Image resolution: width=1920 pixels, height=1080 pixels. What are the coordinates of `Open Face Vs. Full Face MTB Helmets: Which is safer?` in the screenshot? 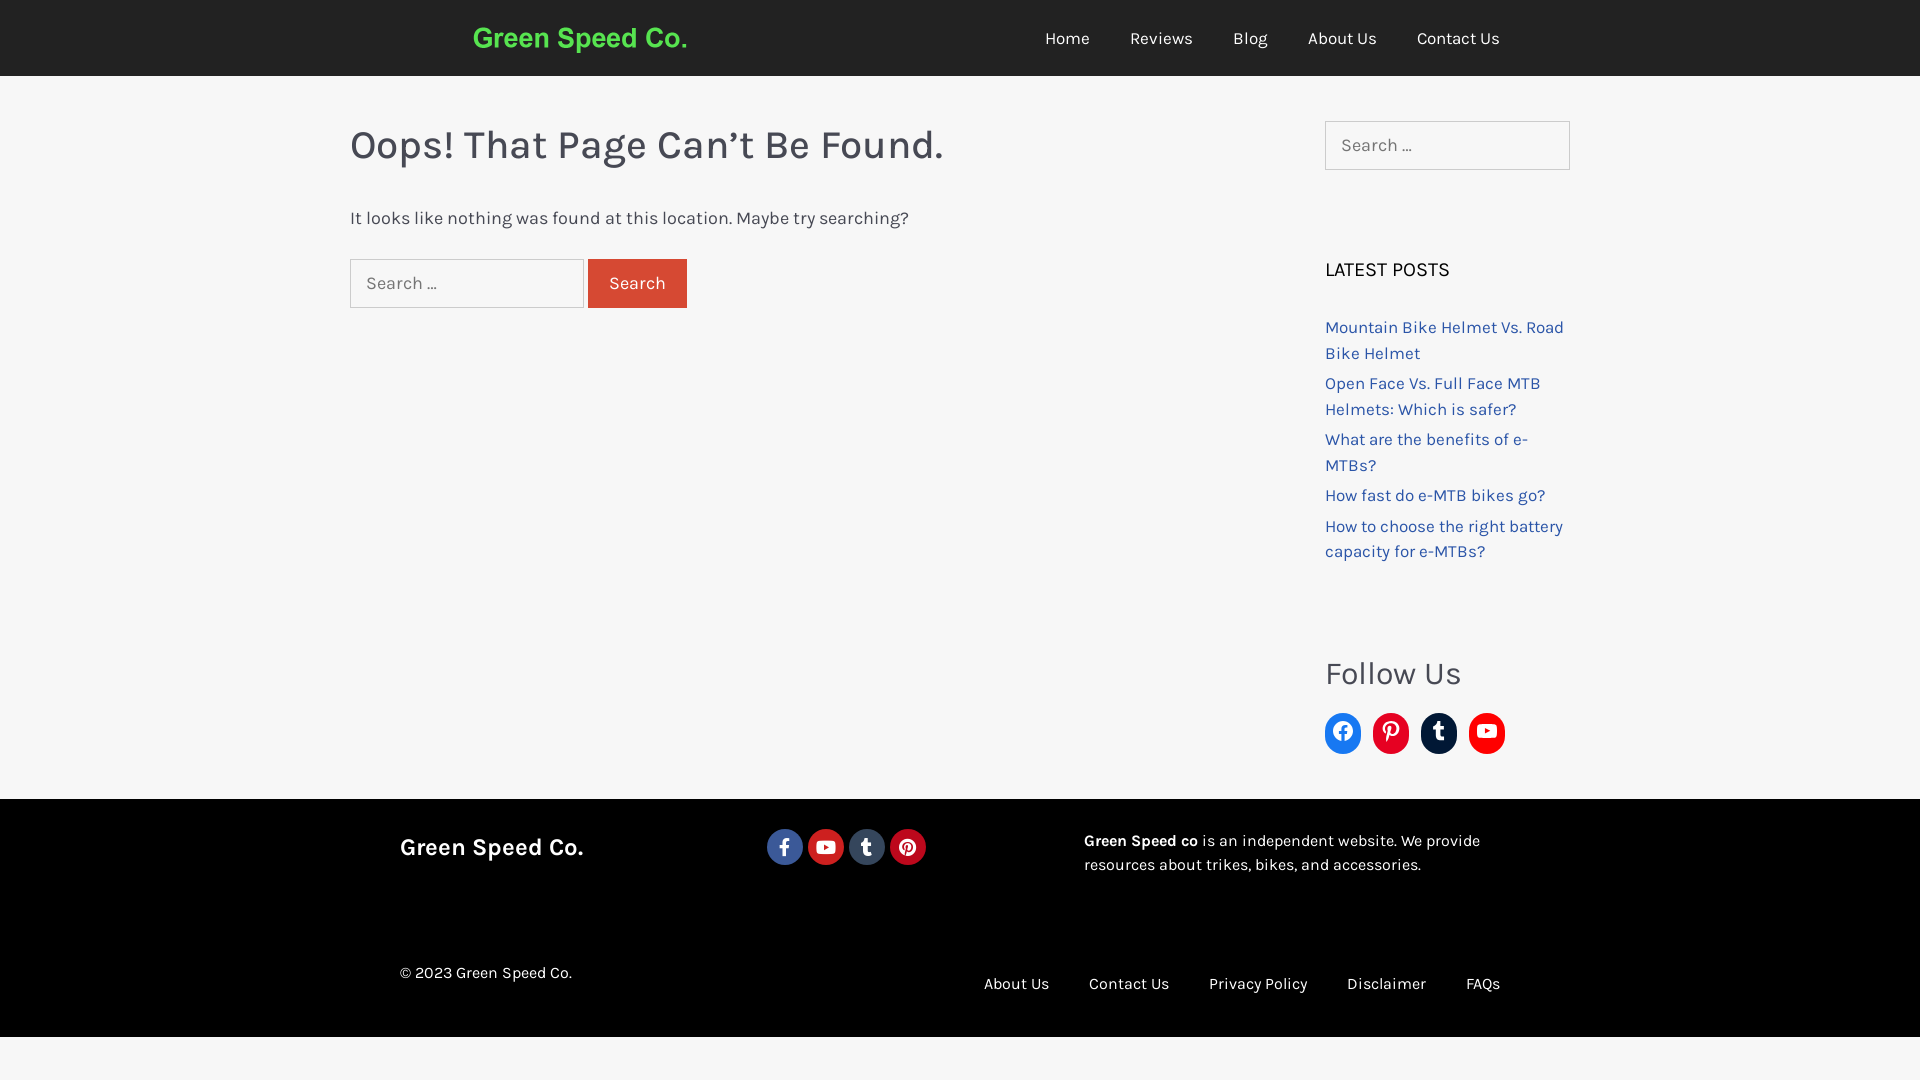 It's located at (1433, 396).